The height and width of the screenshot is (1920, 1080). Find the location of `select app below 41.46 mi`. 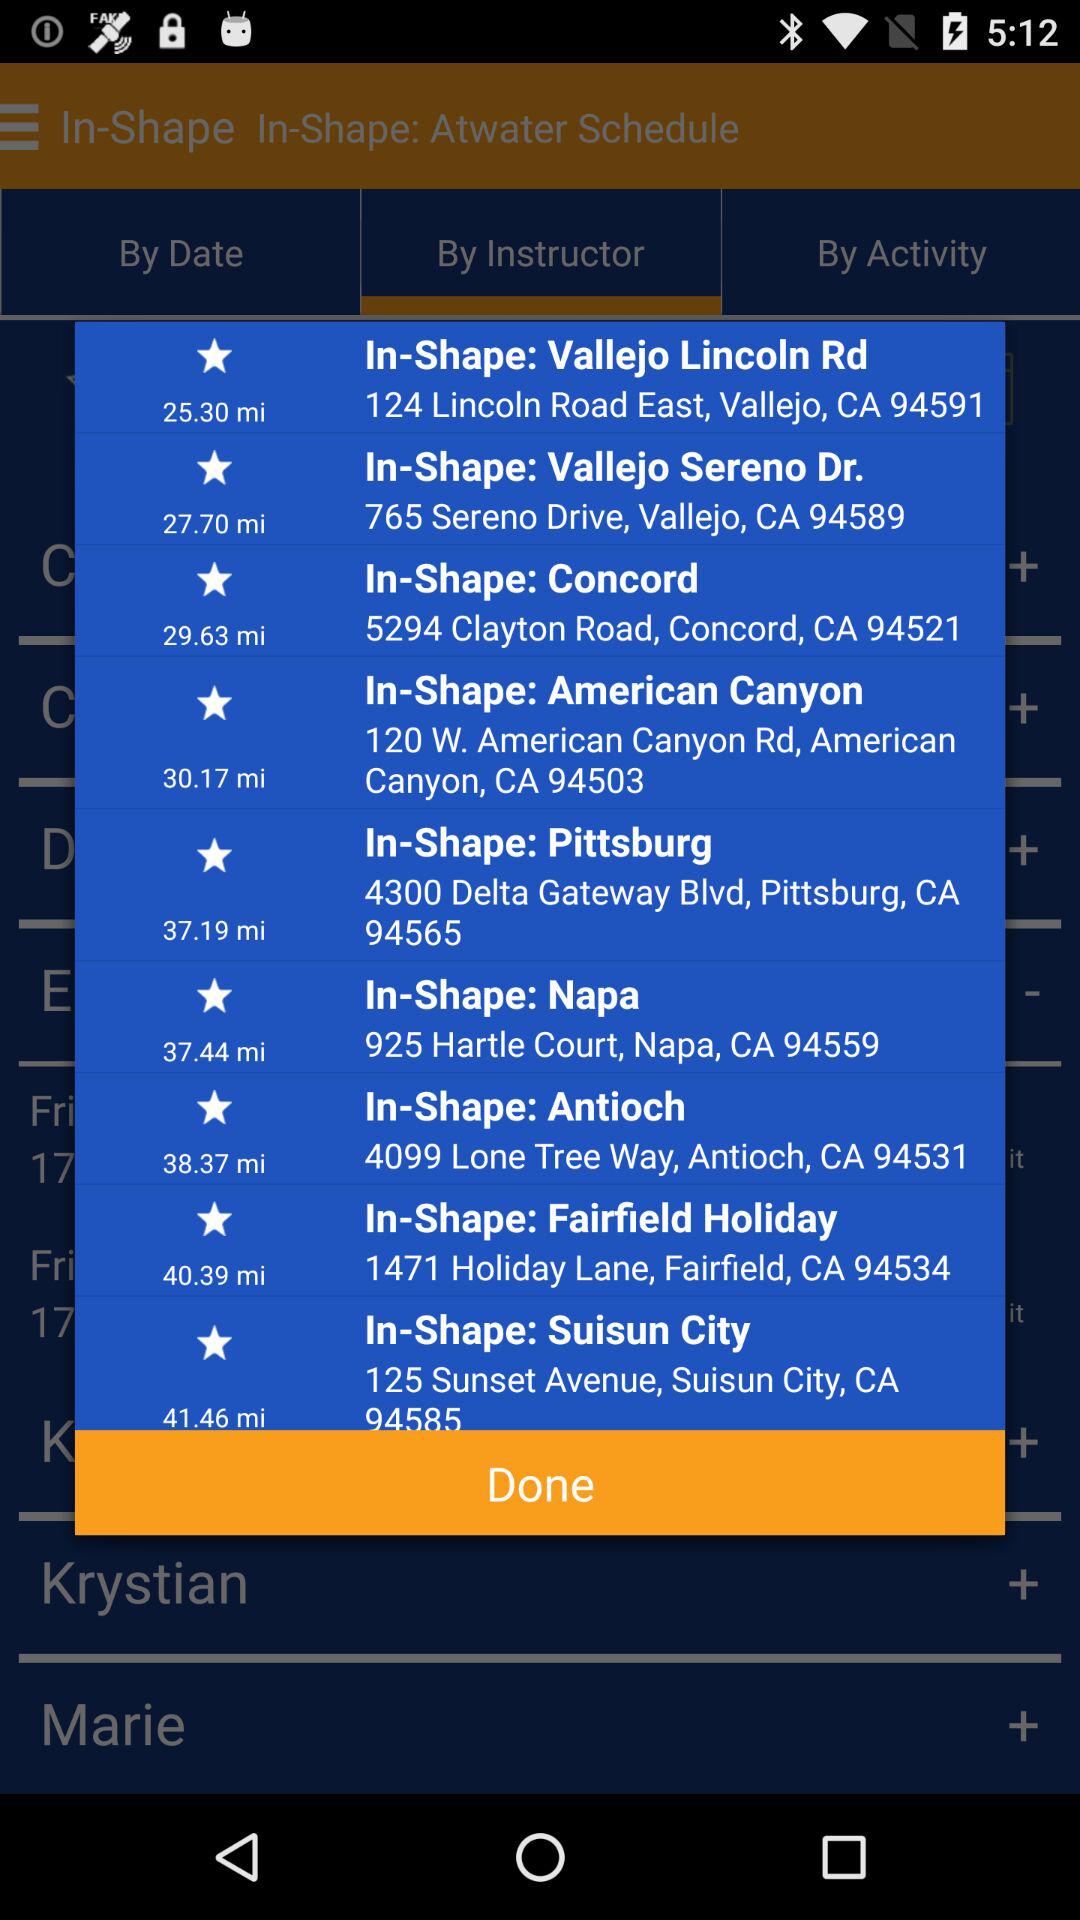

select app below 41.46 mi is located at coordinates (540, 1482).